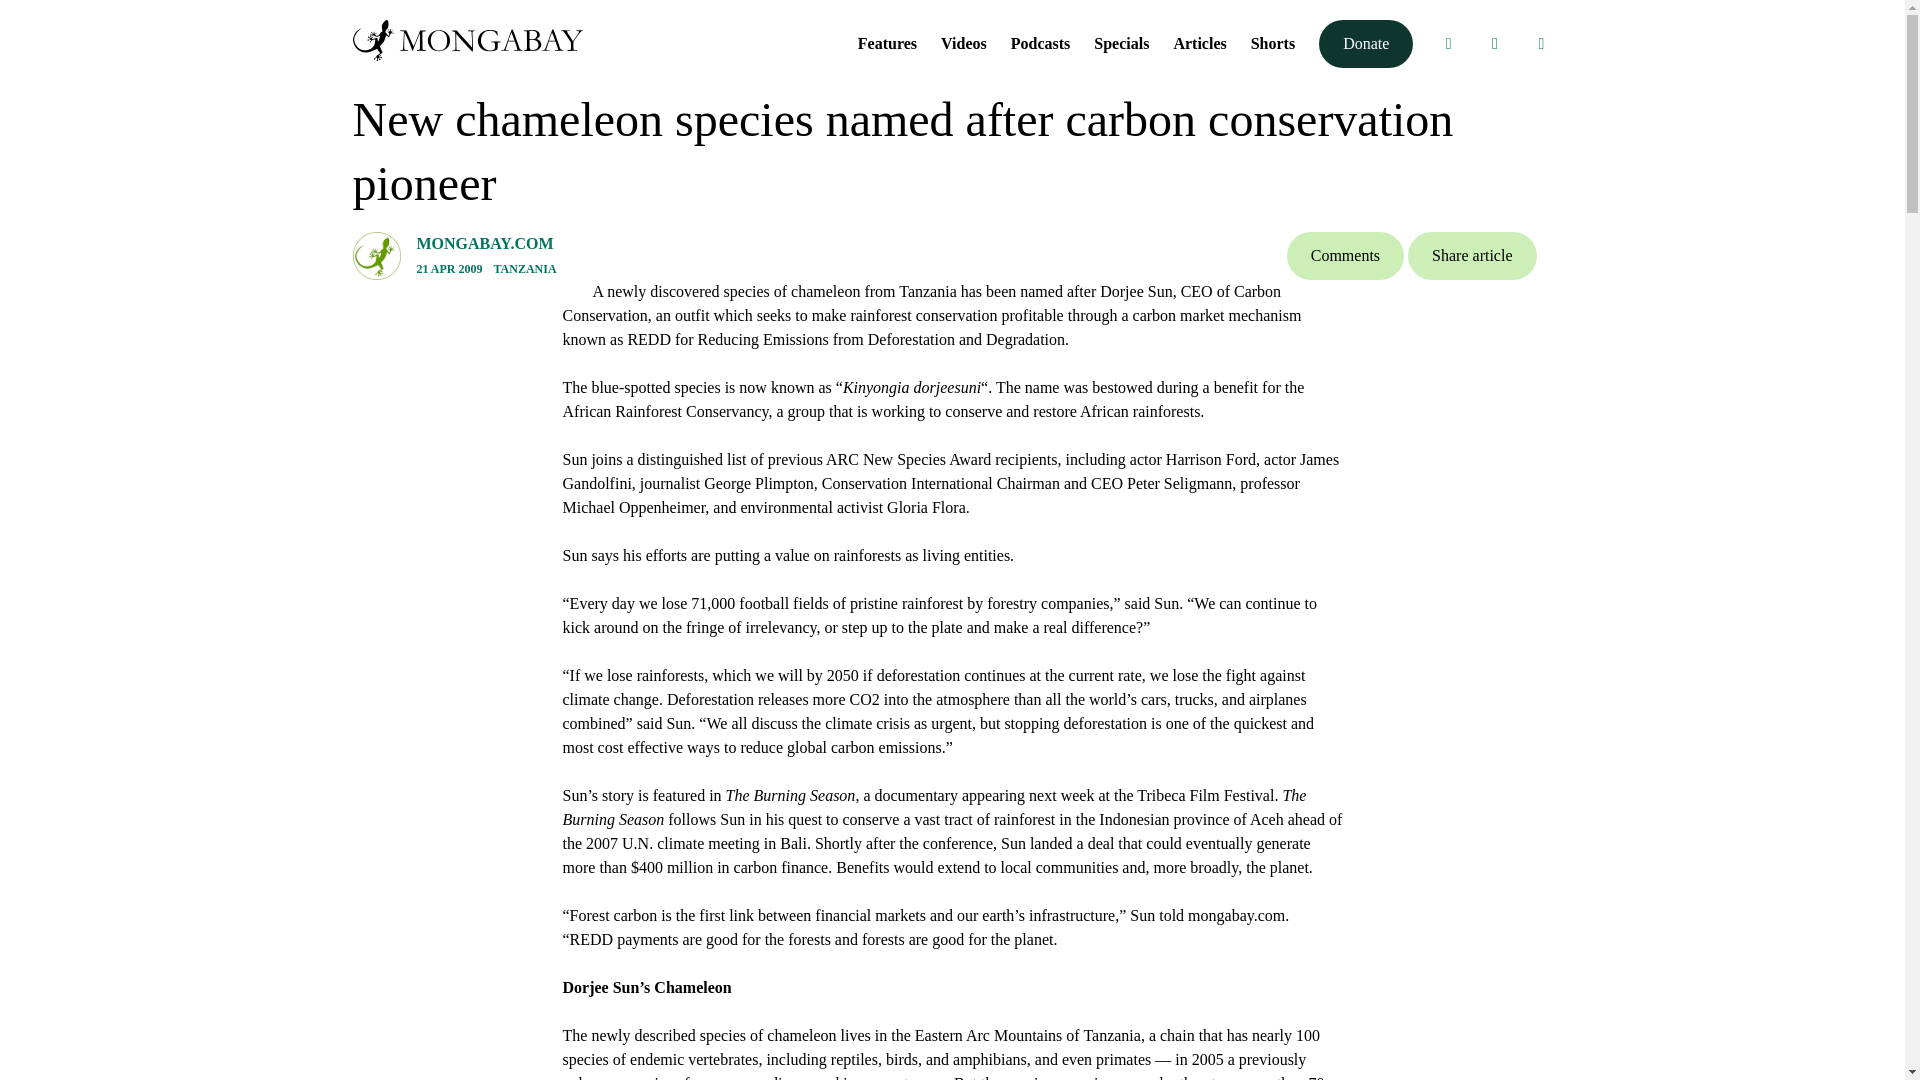 Image resolution: width=1920 pixels, height=1080 pixels. Describe the element at coordinates (963, 42) in the screenshot. I see `Videos` at that location.